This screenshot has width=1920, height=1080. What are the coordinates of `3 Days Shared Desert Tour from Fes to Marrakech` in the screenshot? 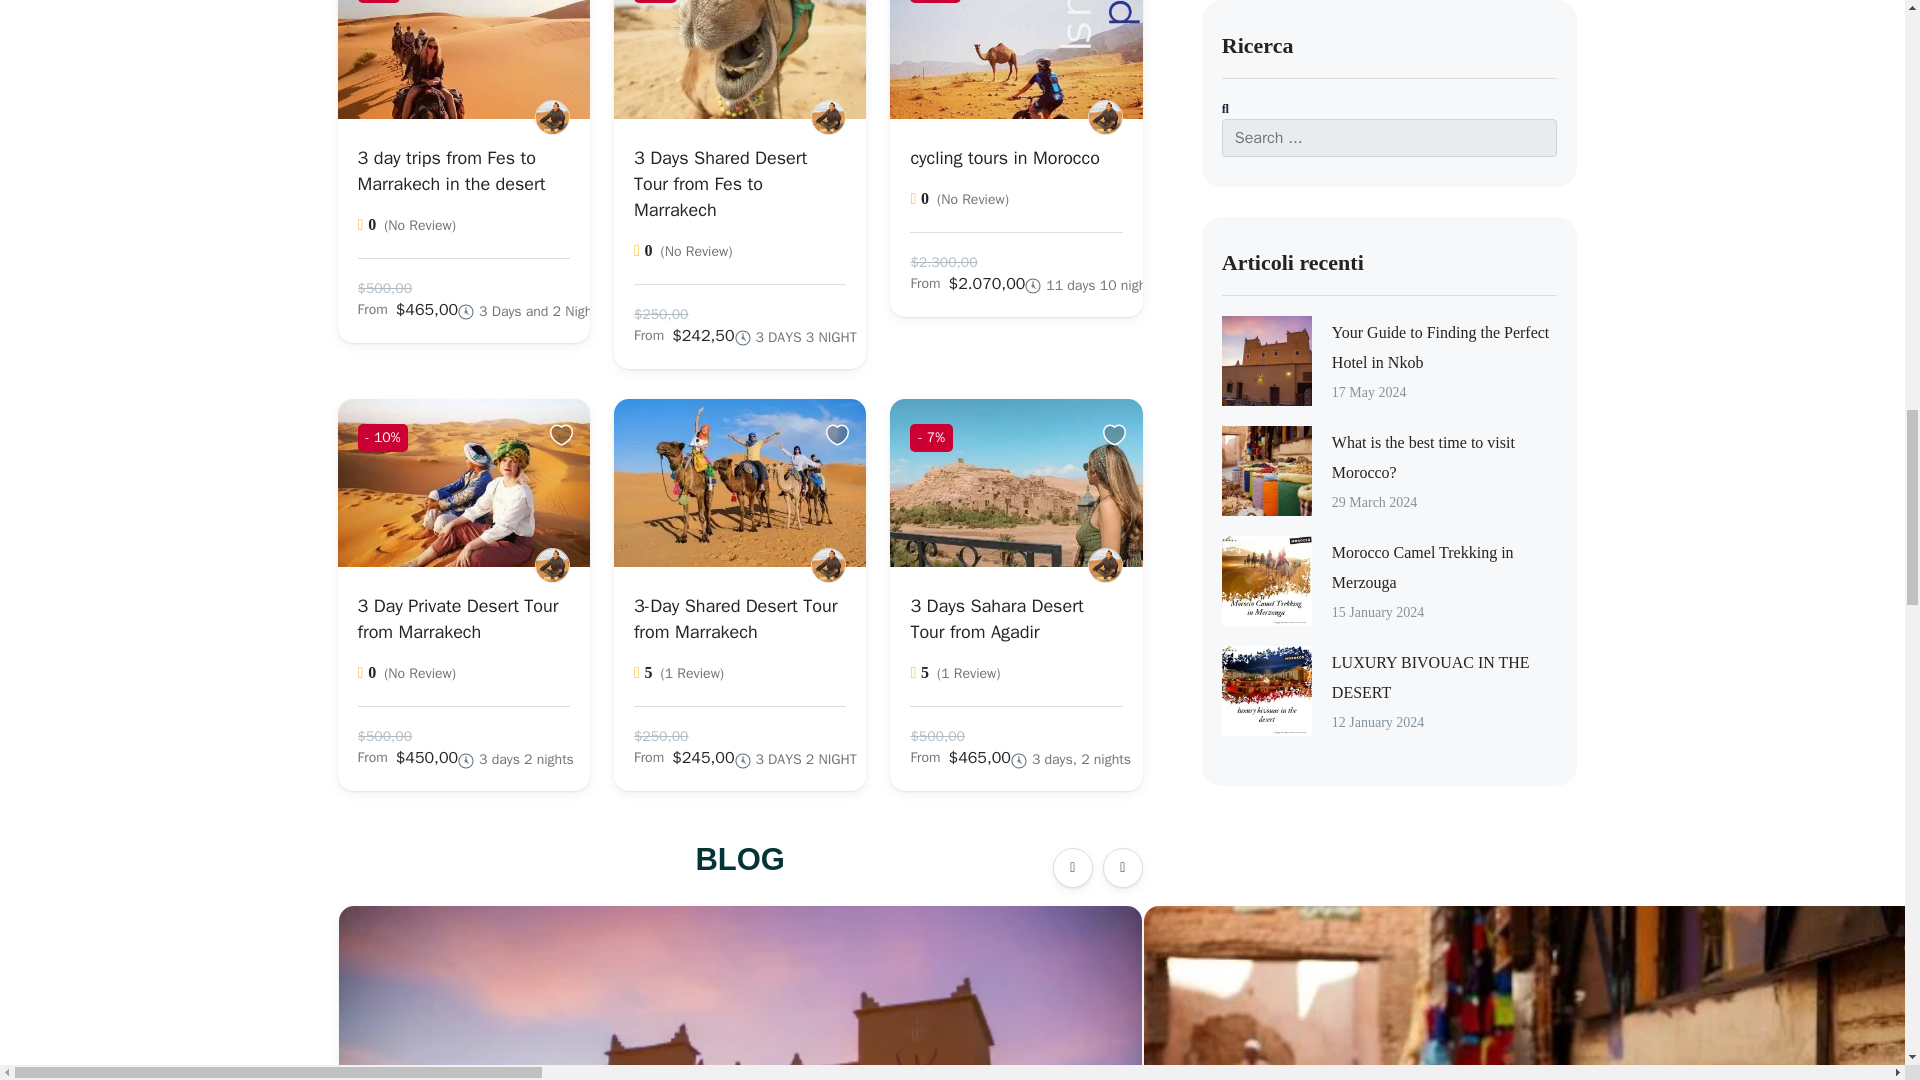 It's located at (720, 182).